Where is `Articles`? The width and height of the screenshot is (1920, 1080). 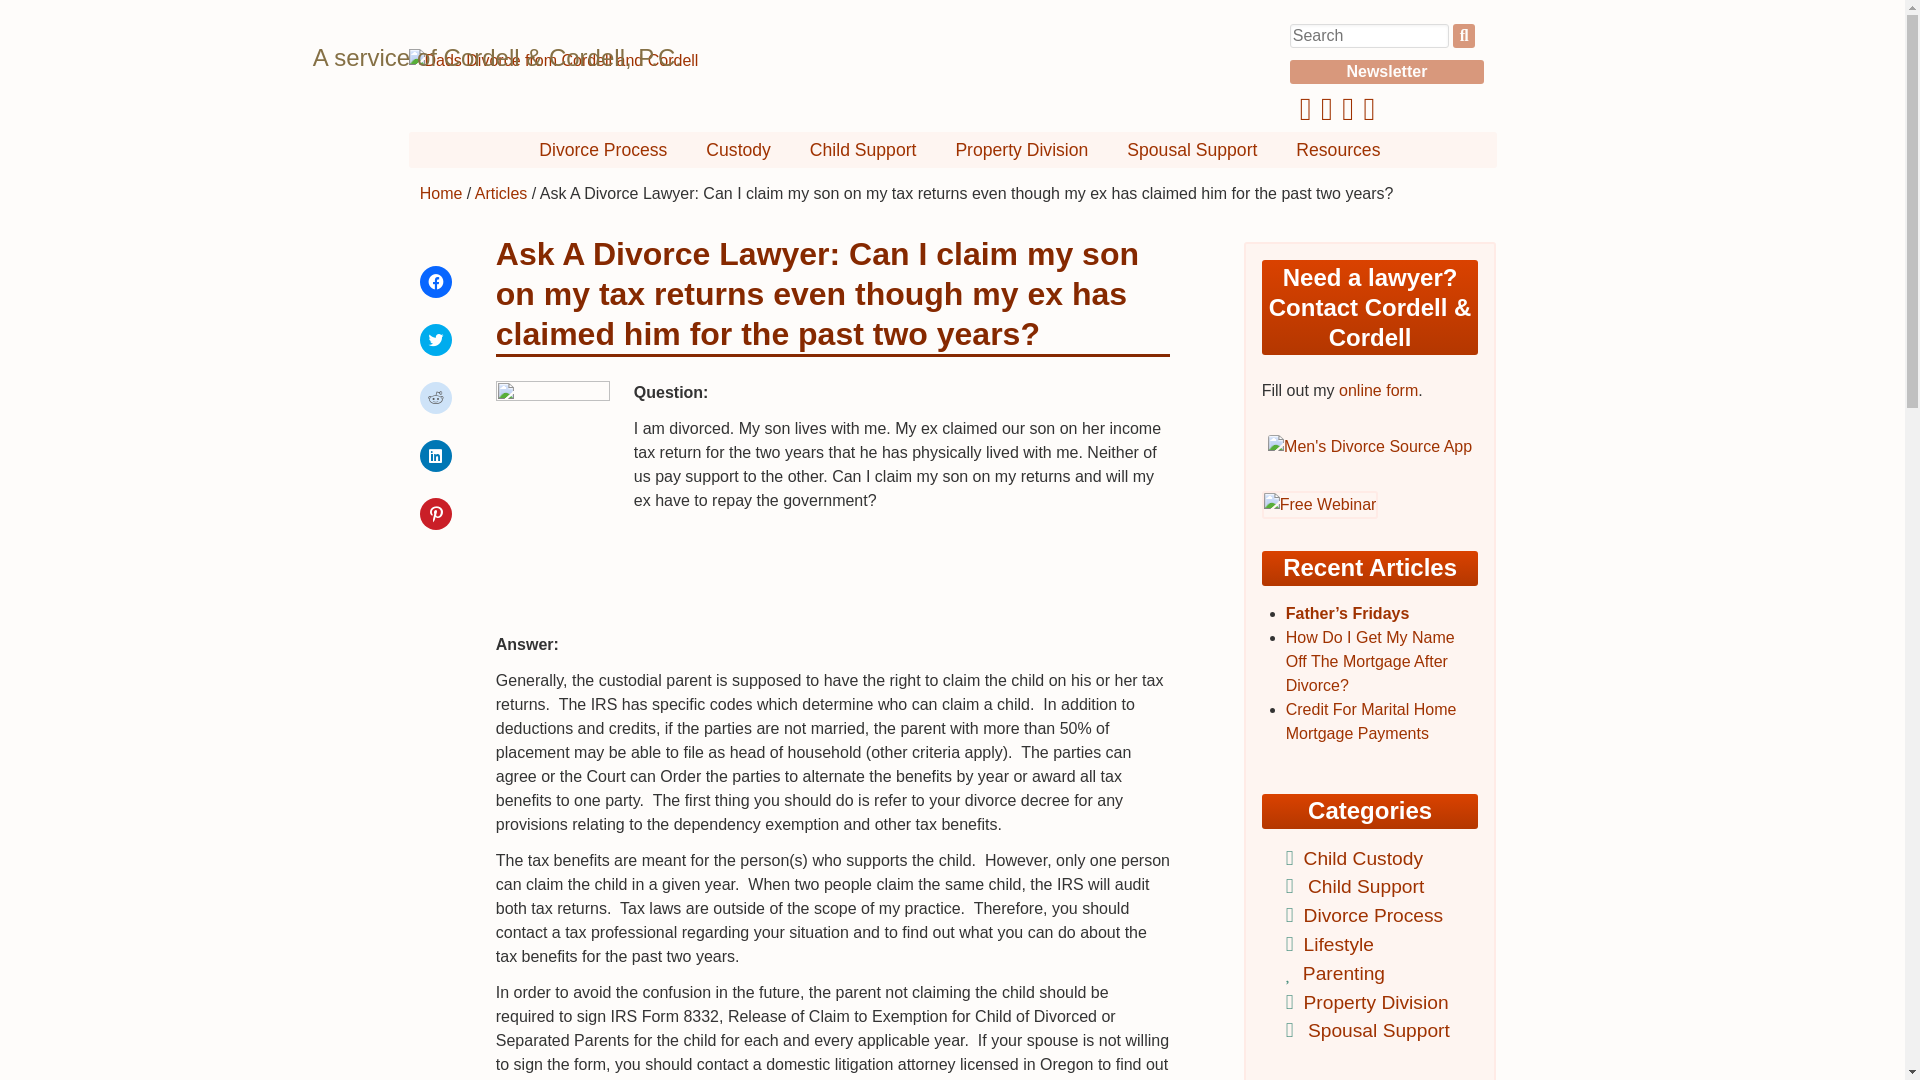
Articles is located at coordinates (500, 192).